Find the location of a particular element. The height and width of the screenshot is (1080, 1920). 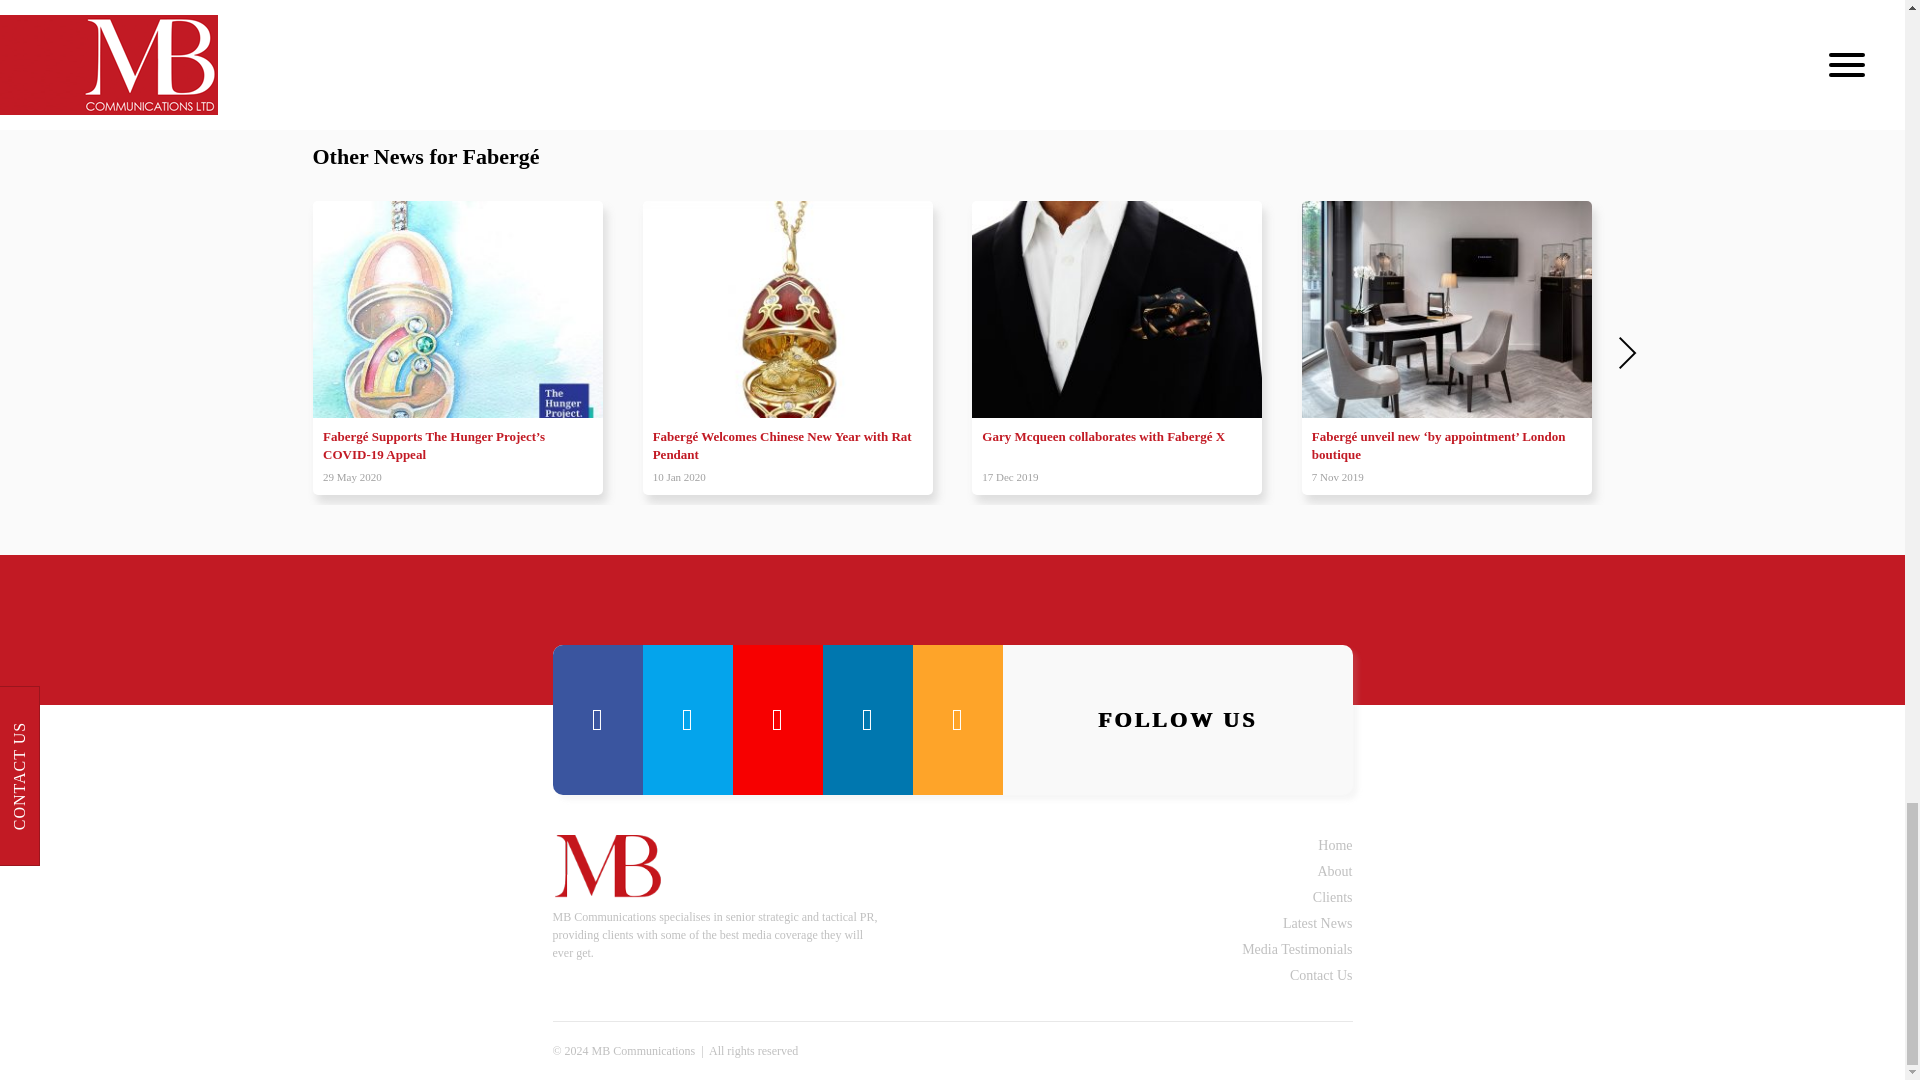

dalliance gemaddict is located at coordinates (416, 30).